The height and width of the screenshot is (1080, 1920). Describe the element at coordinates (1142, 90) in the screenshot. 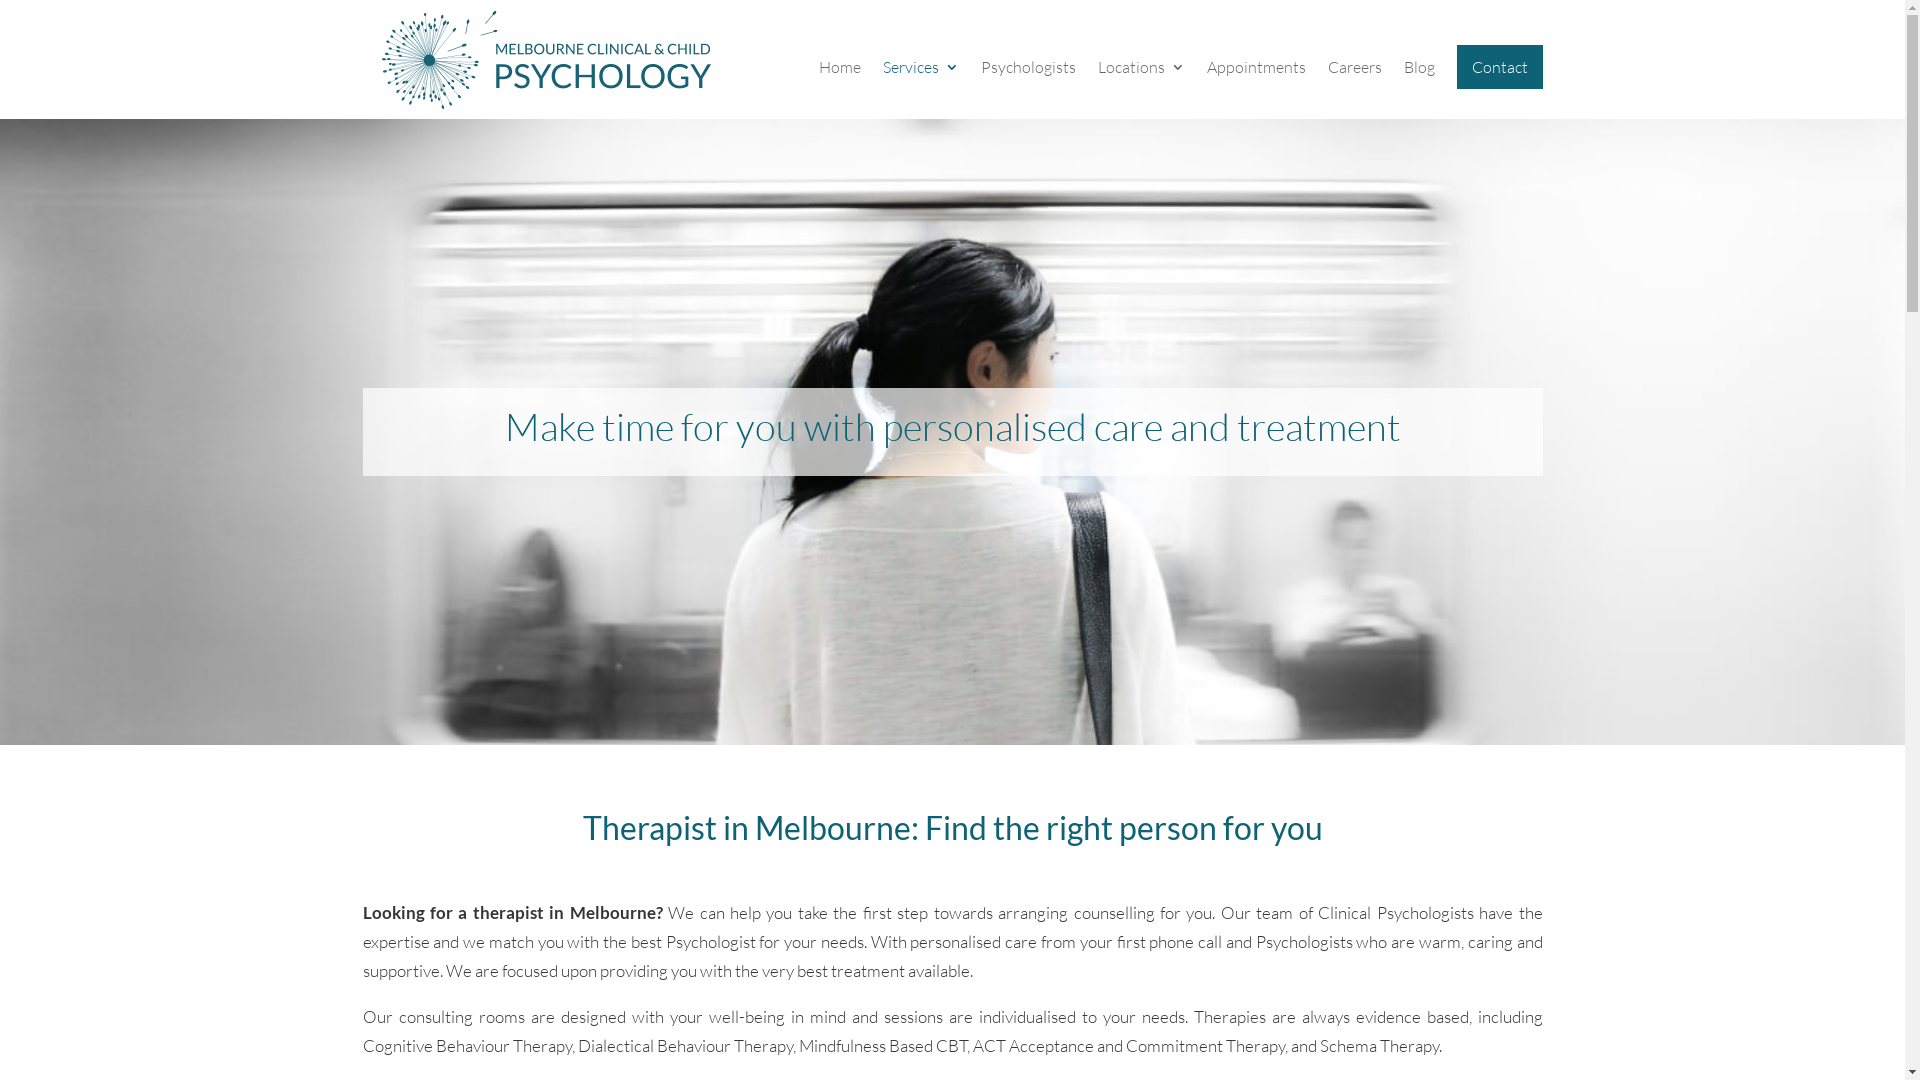

I see `Locations` at that location.